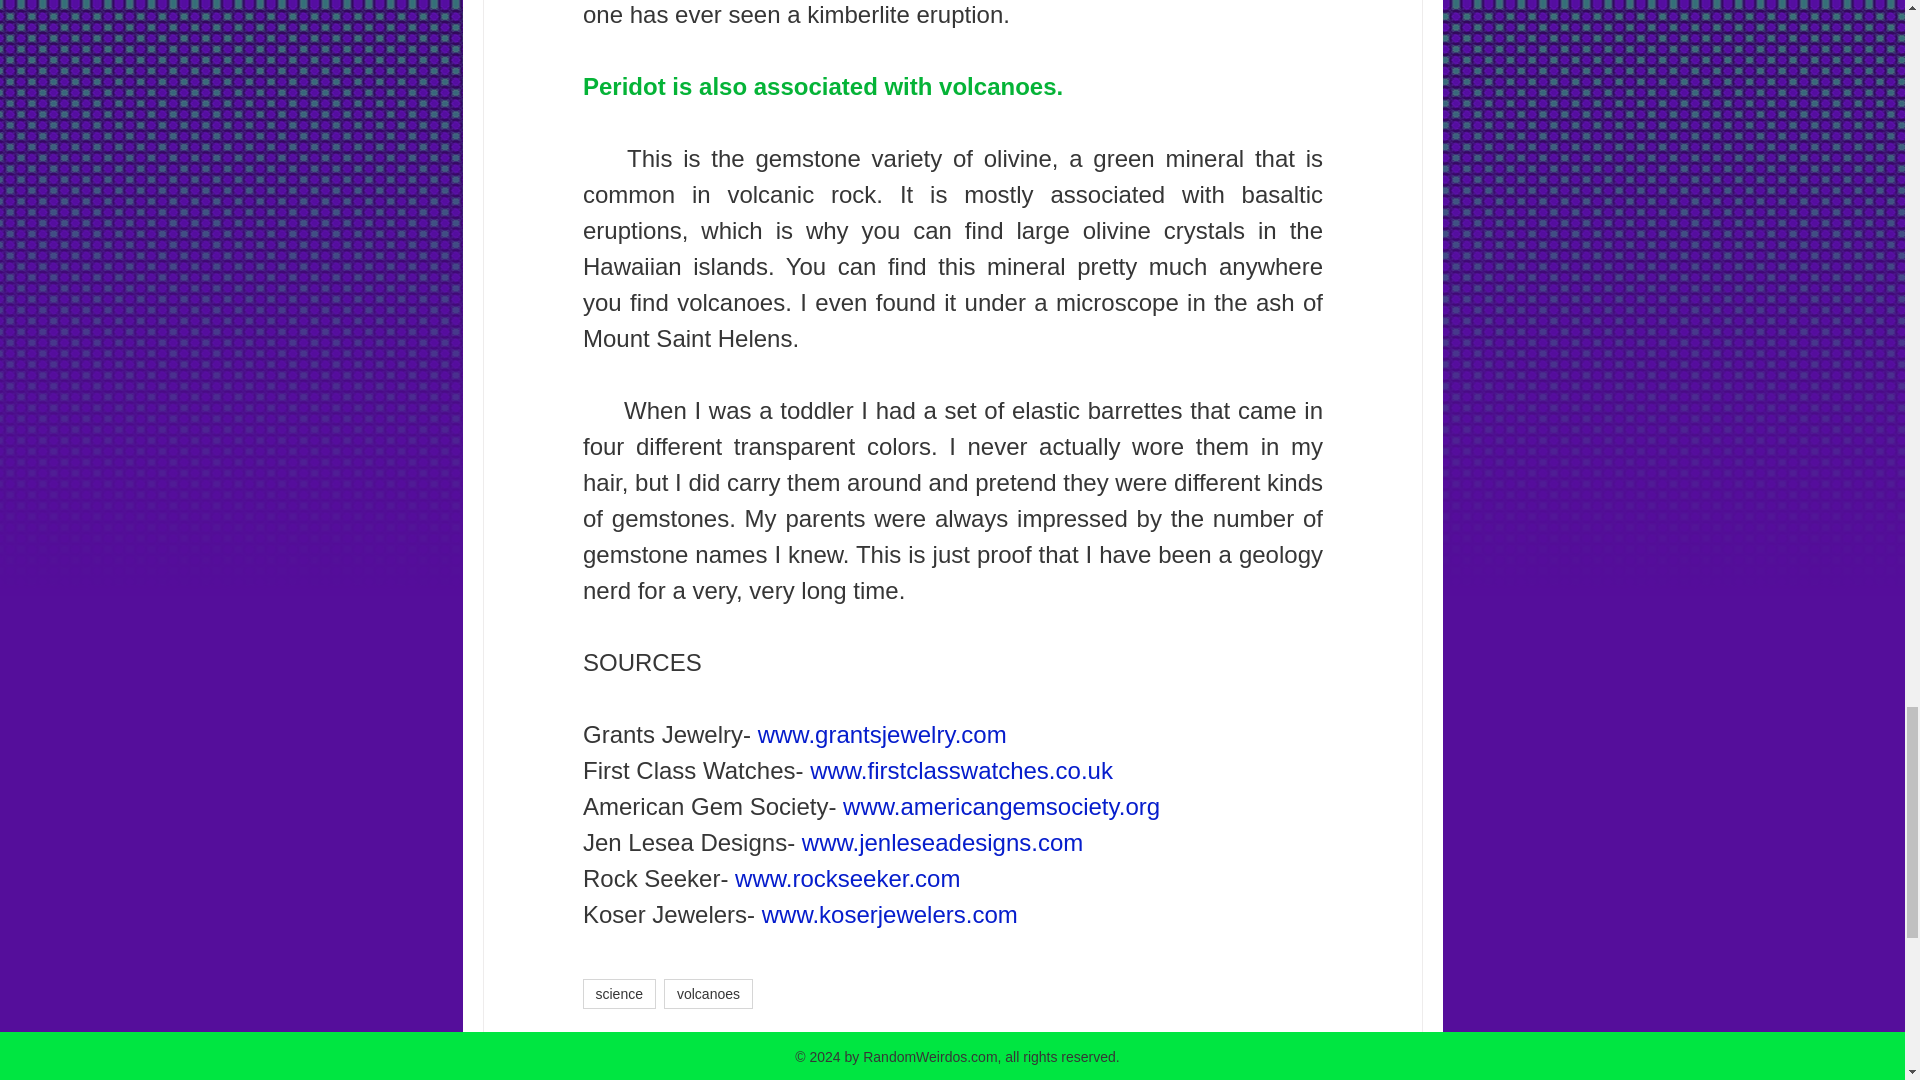 The width and height of the screenshot is (1920, 1080). I want to click on www.jenleseadesigns.com, so click(941, 842).